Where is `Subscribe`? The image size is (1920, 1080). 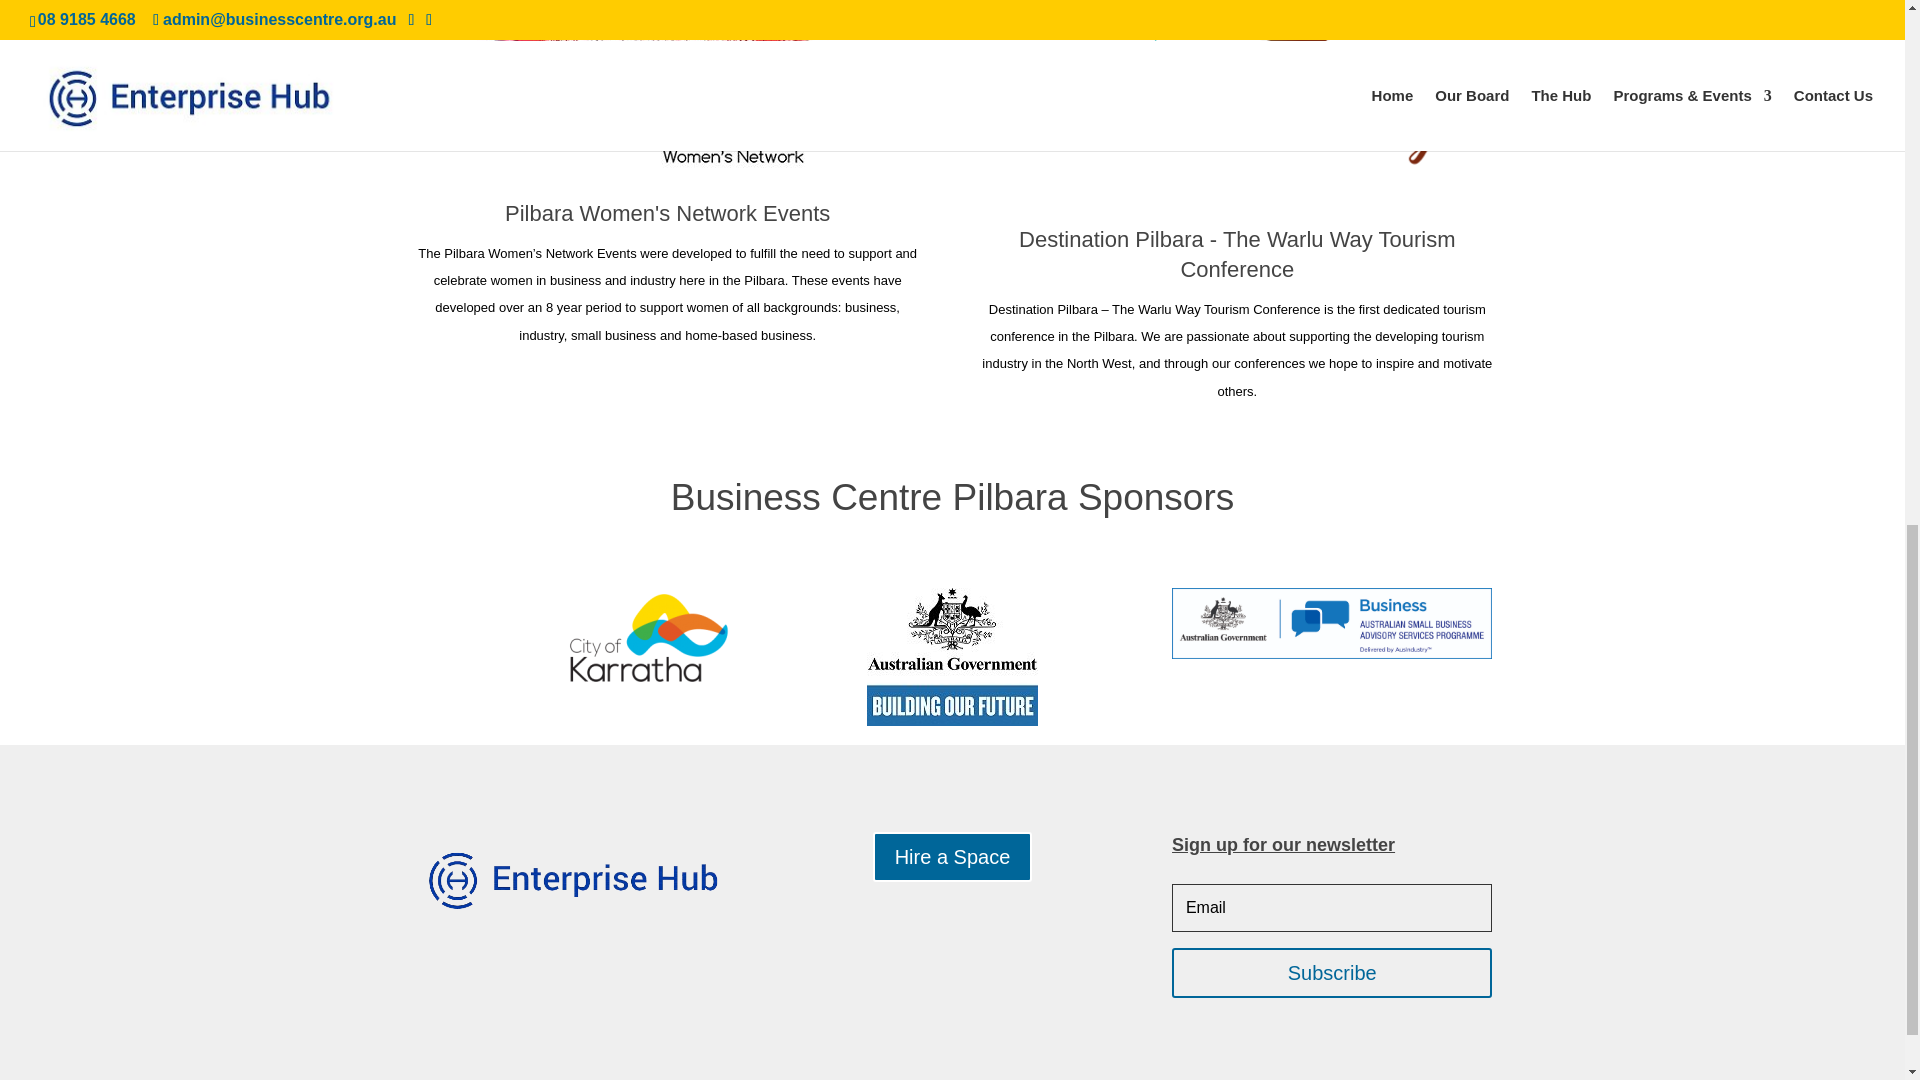 Subscribe is located at coordinates (1331, 972).